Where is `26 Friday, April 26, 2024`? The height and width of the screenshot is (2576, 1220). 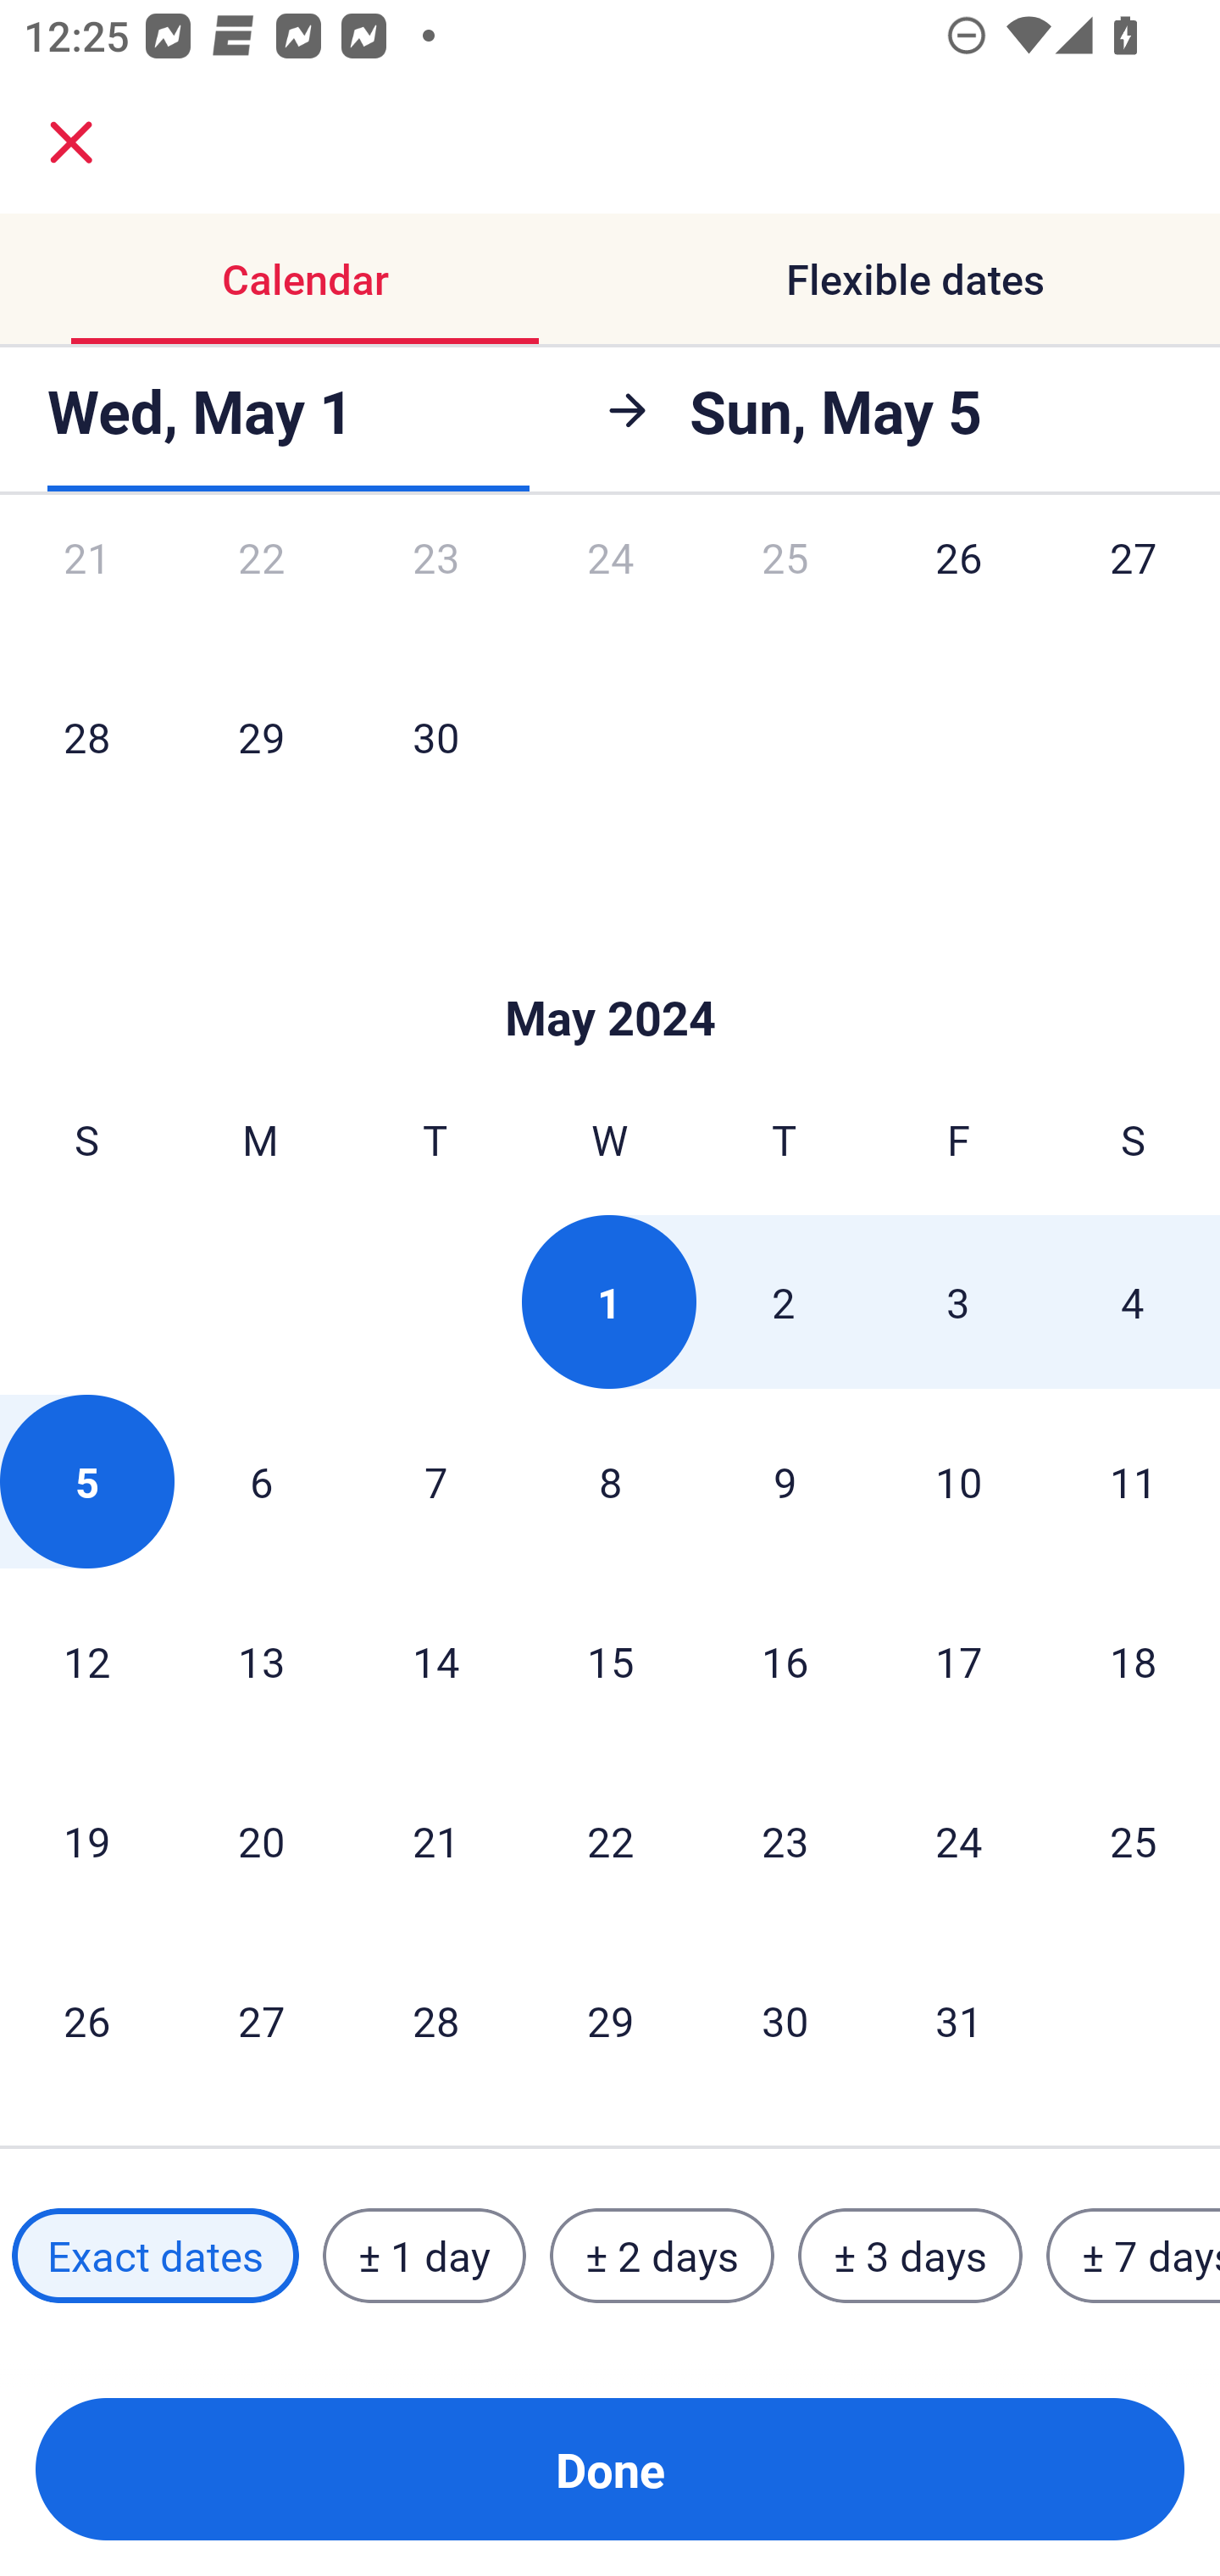 26 Friday, April 26, 2024 is located at coordinates (959, 593).